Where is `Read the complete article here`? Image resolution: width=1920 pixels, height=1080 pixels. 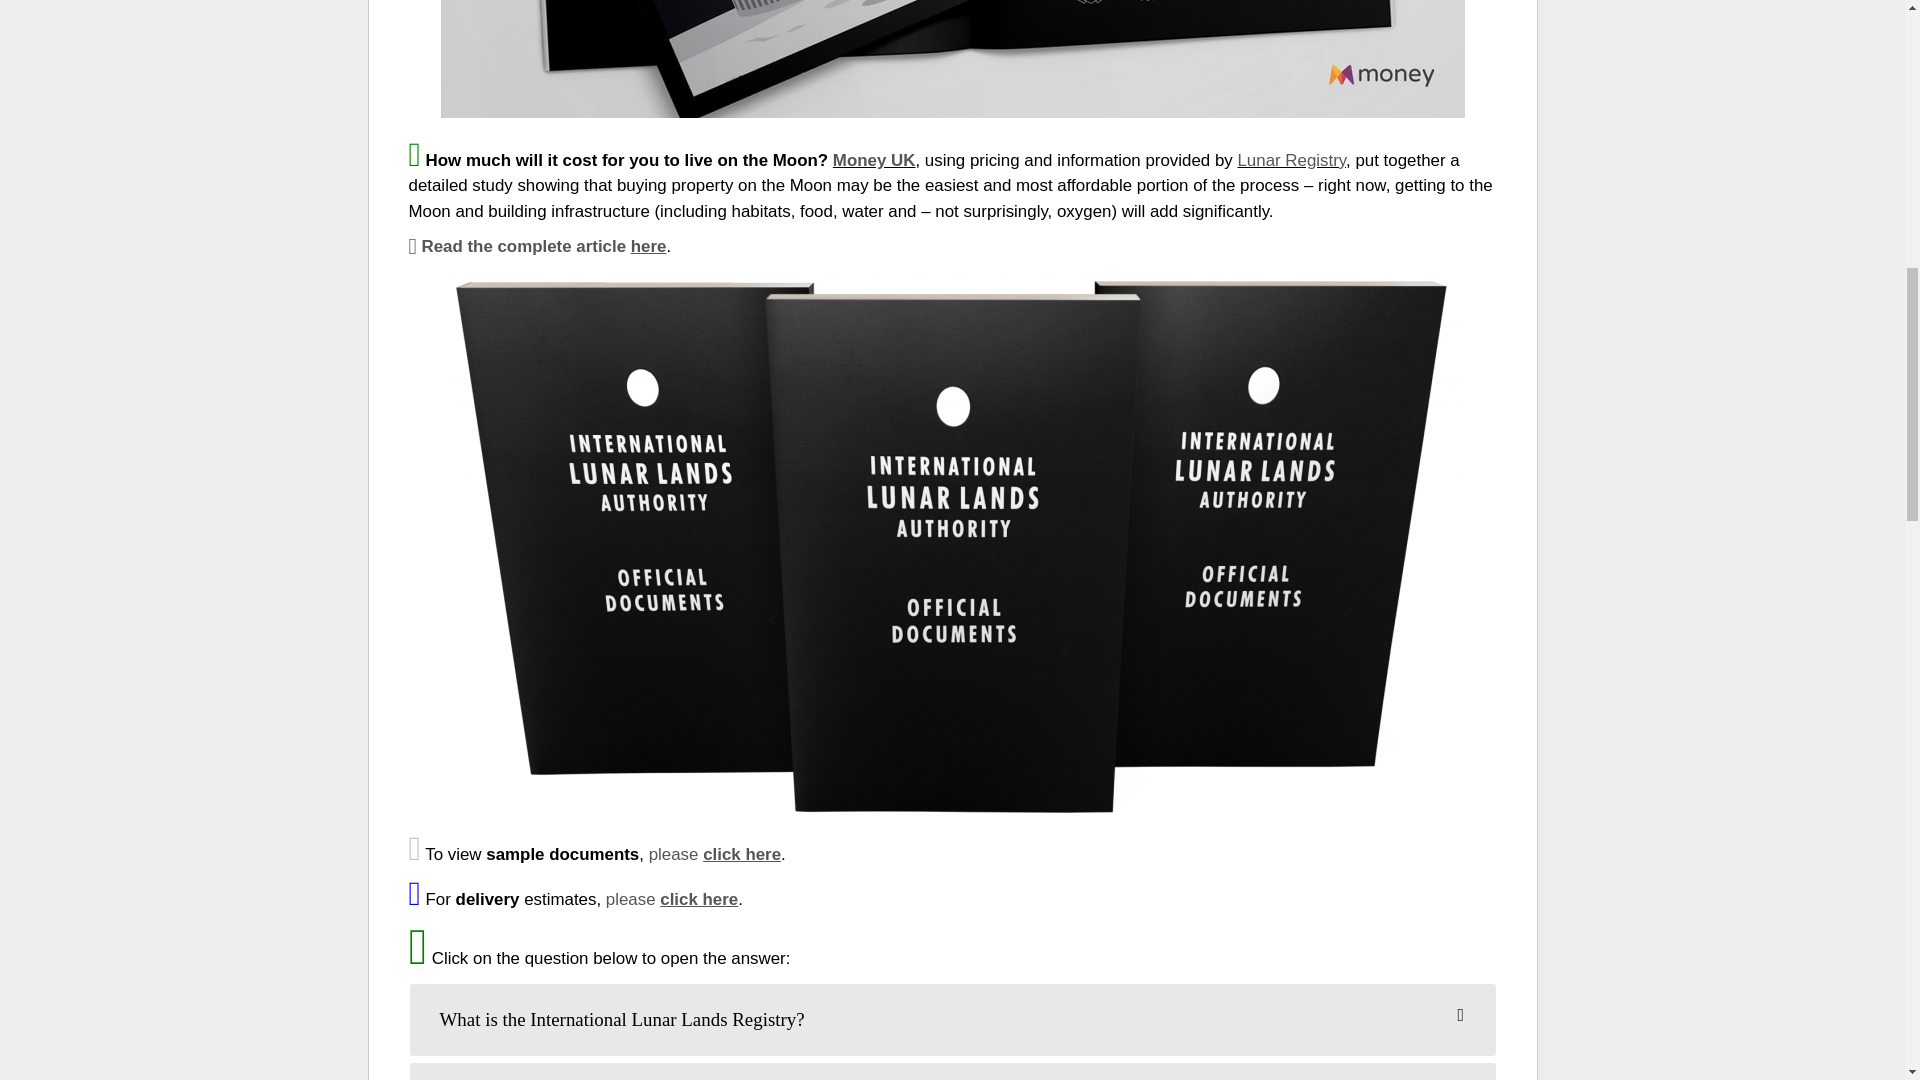
Read the complete article here is located at coordinates (536, 246).